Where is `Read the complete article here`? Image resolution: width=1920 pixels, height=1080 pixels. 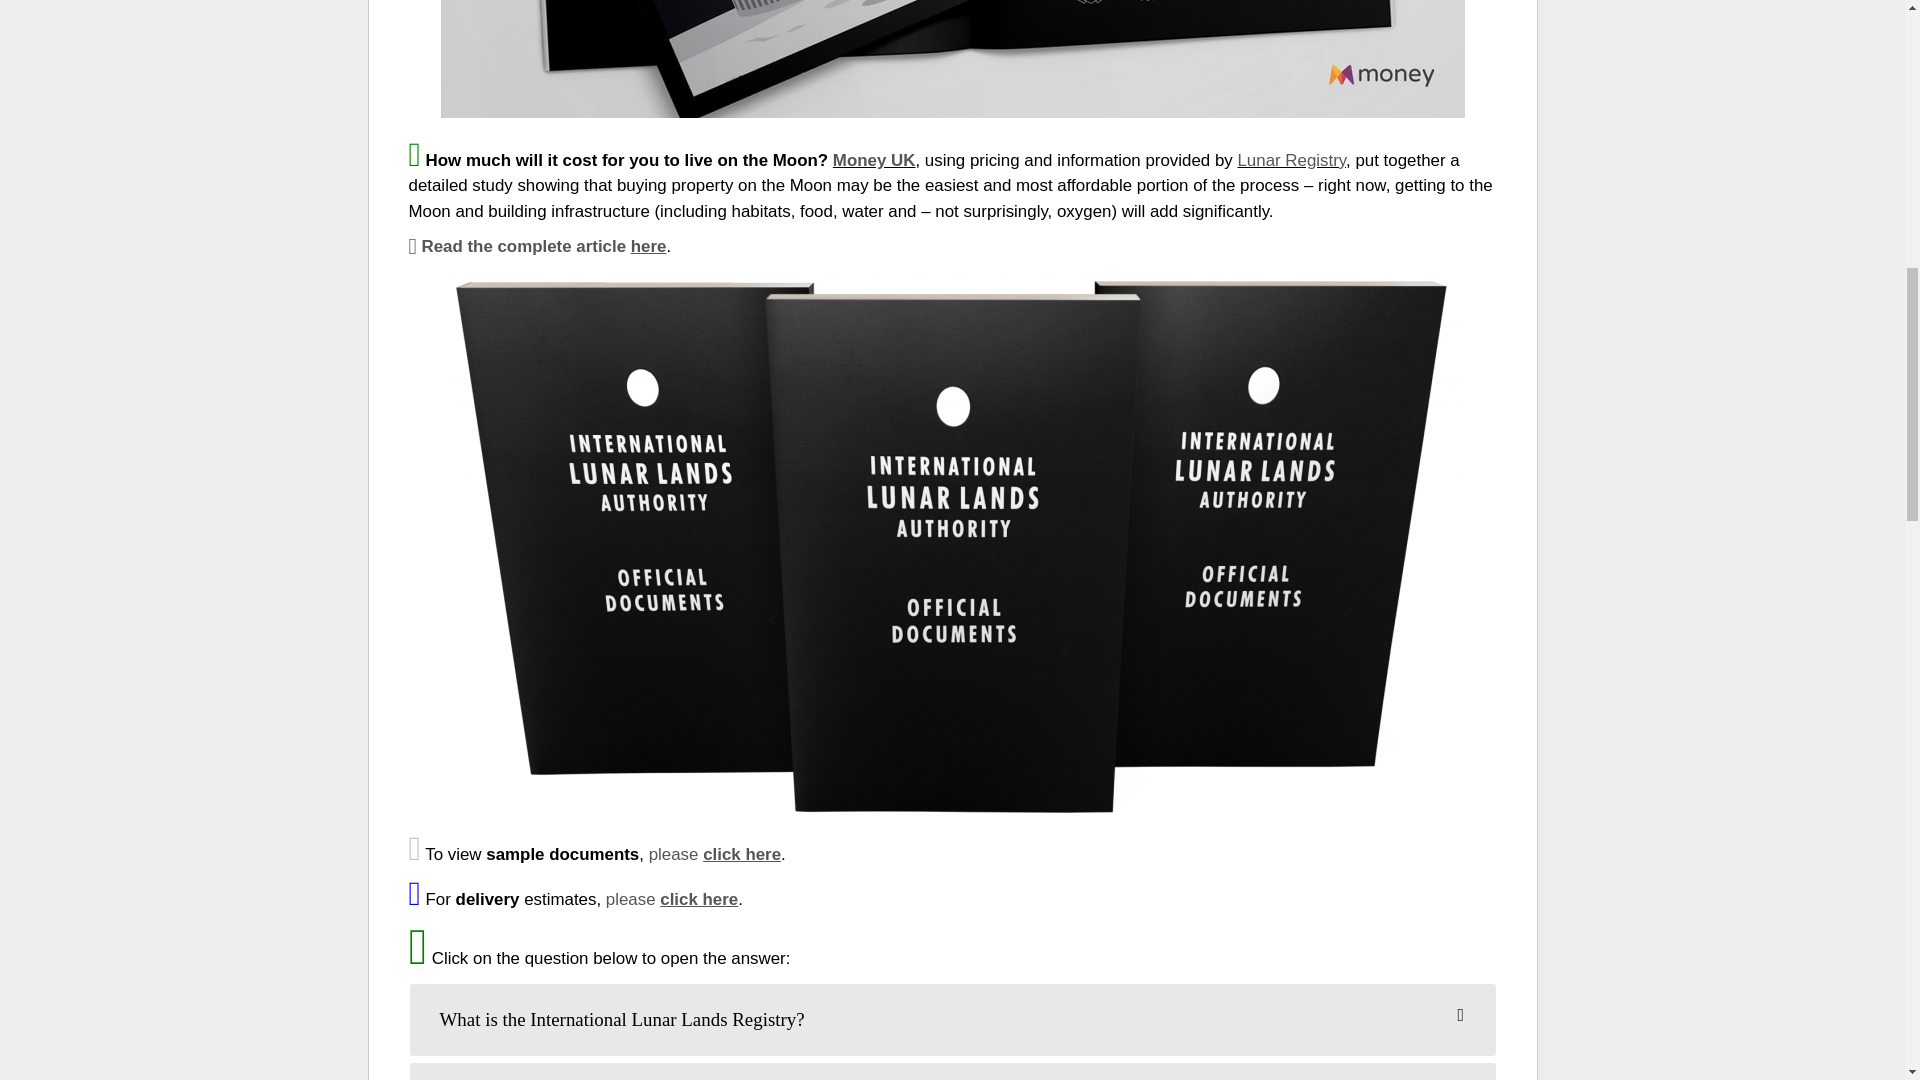
Read the complete article here is located at coordinates (536, 246).